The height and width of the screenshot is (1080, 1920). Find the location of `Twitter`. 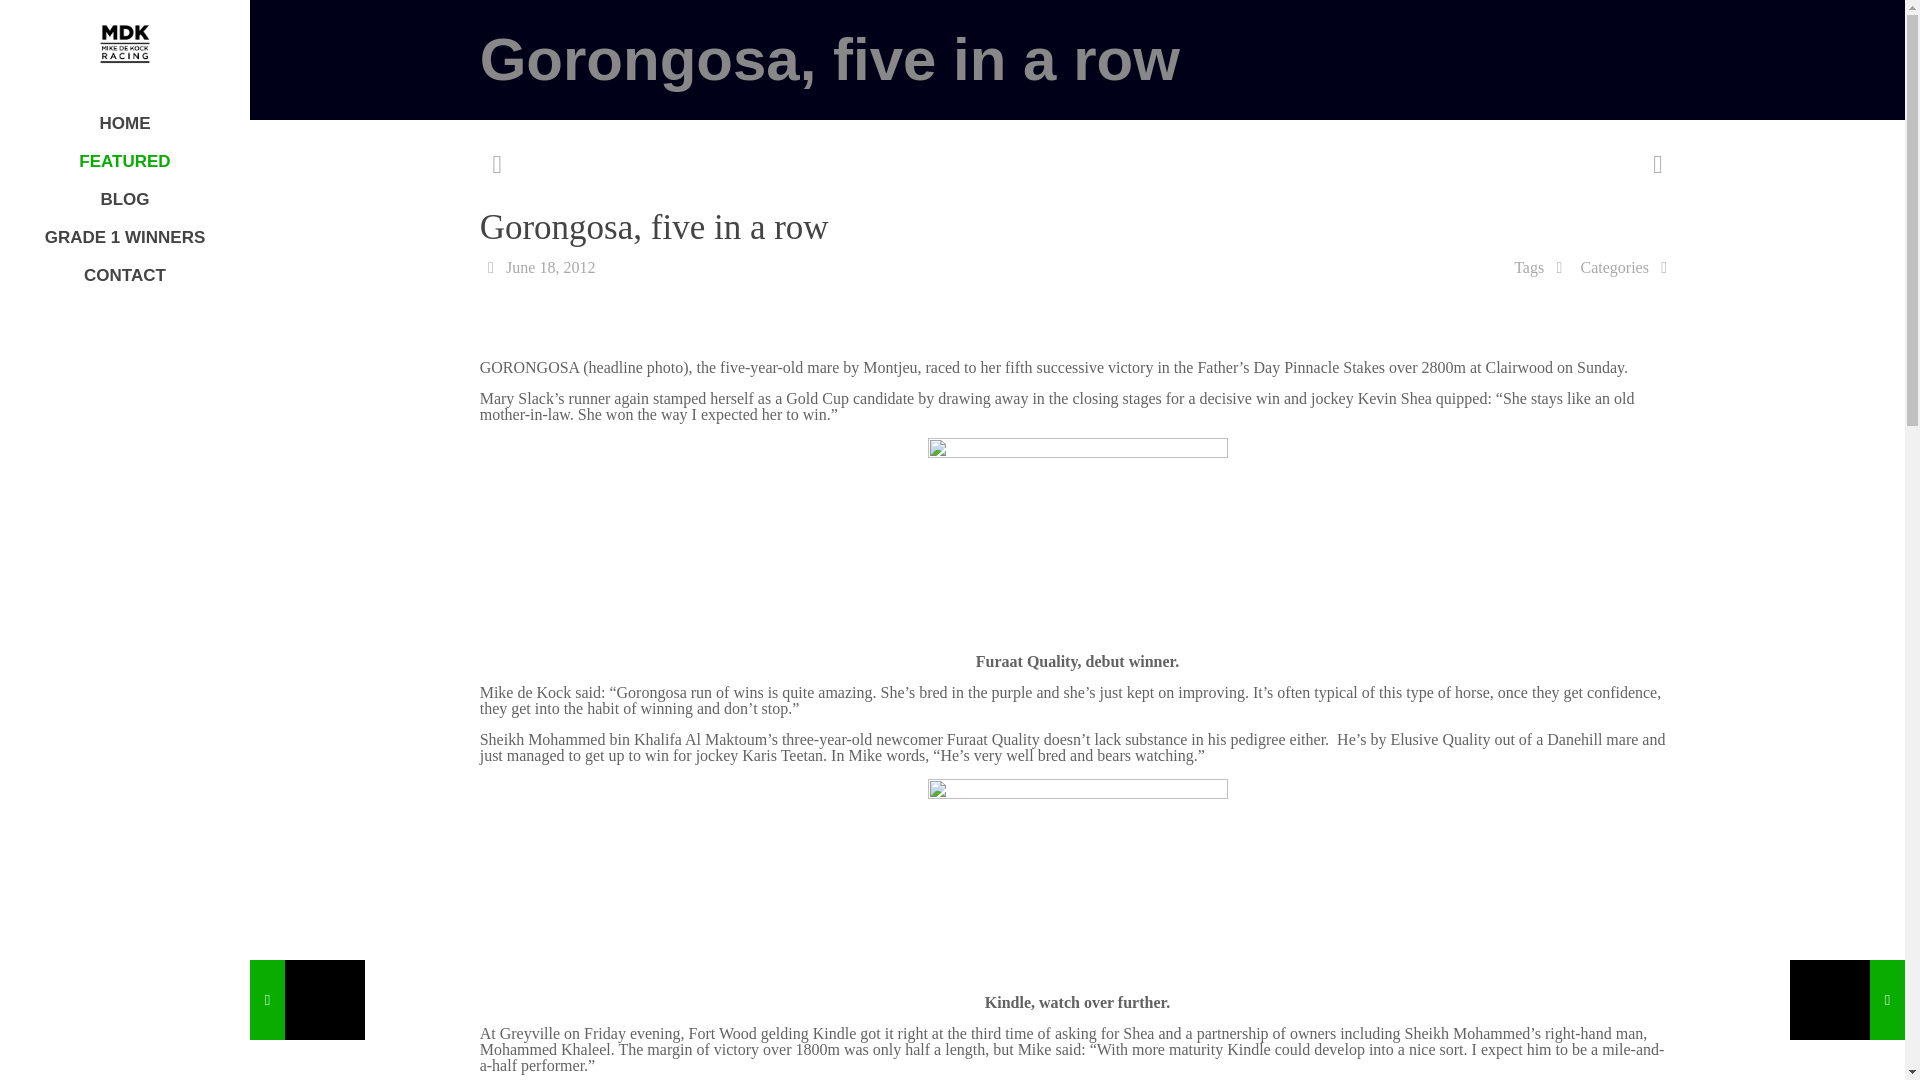

Twitter is located at coordinates (124, 1052).